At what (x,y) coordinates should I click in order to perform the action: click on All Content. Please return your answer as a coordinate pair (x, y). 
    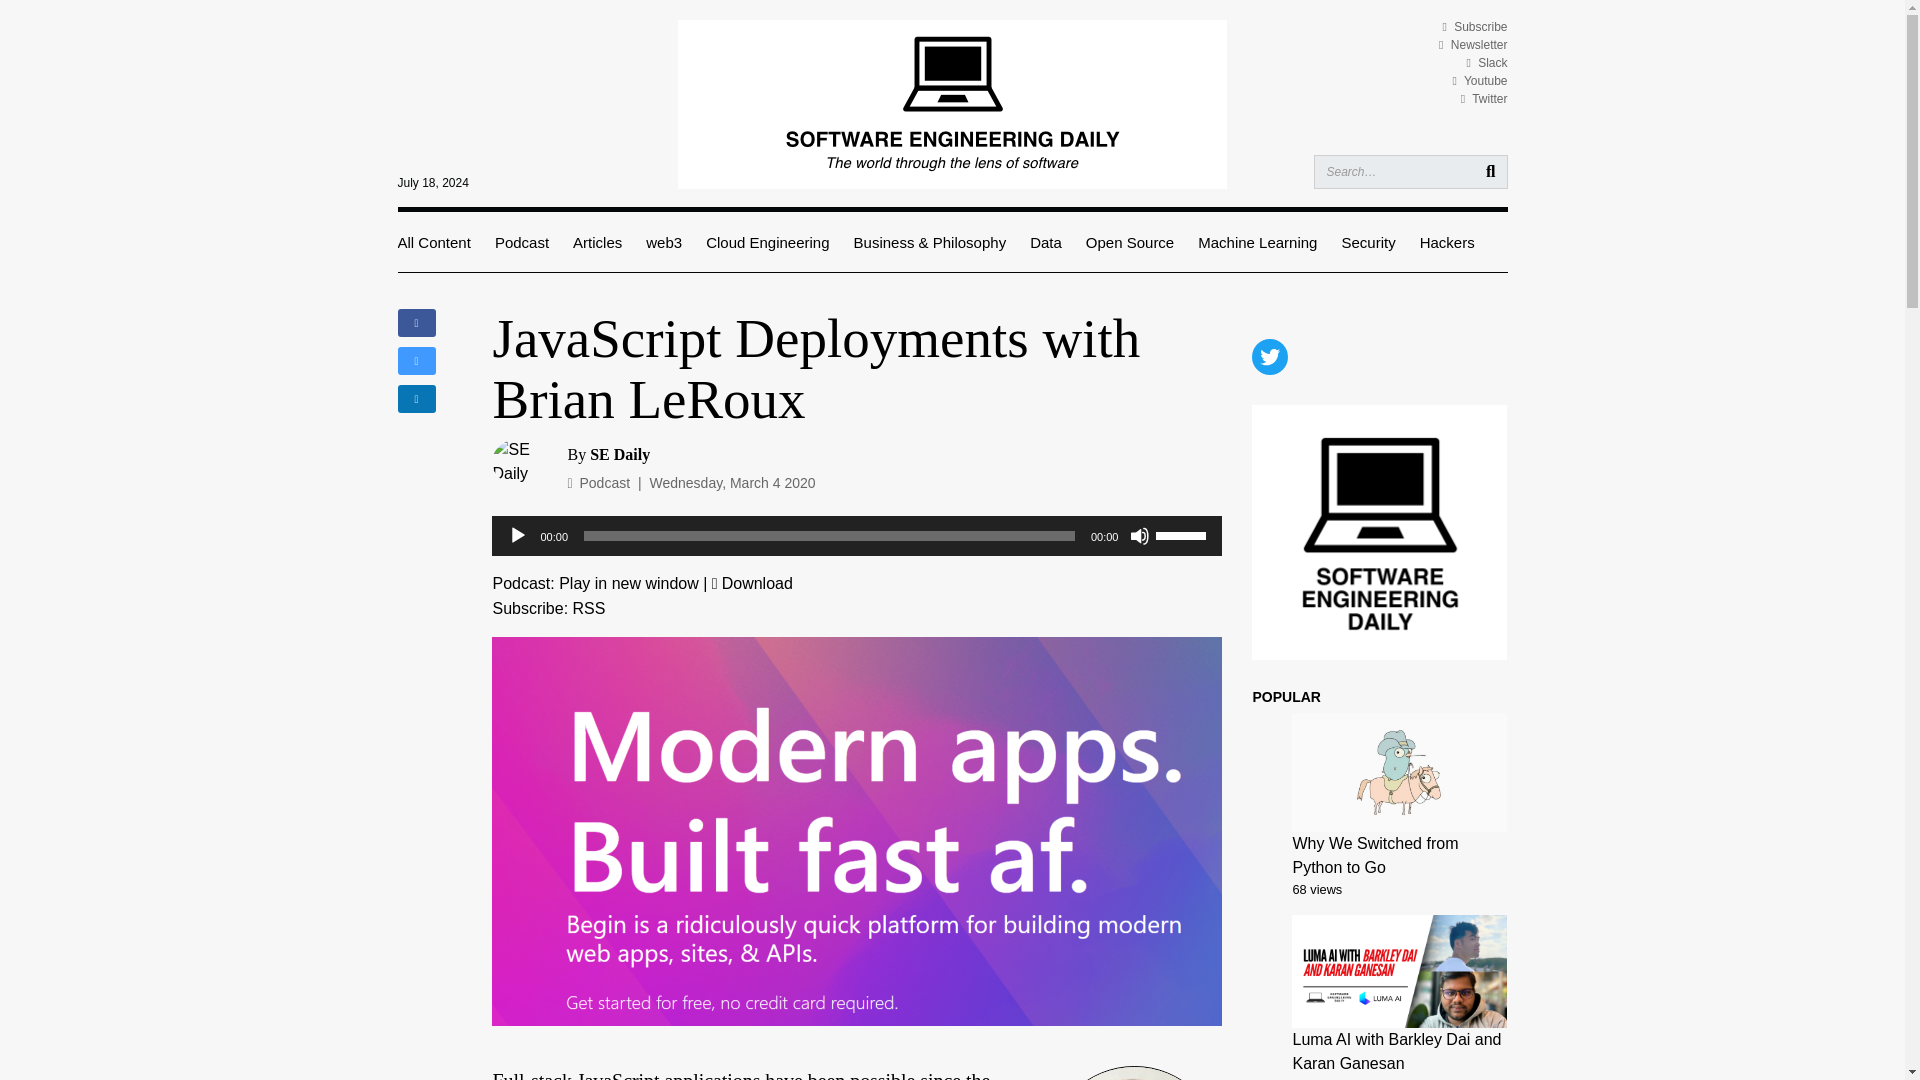
    Looking at the image, I should click on (434, 242).